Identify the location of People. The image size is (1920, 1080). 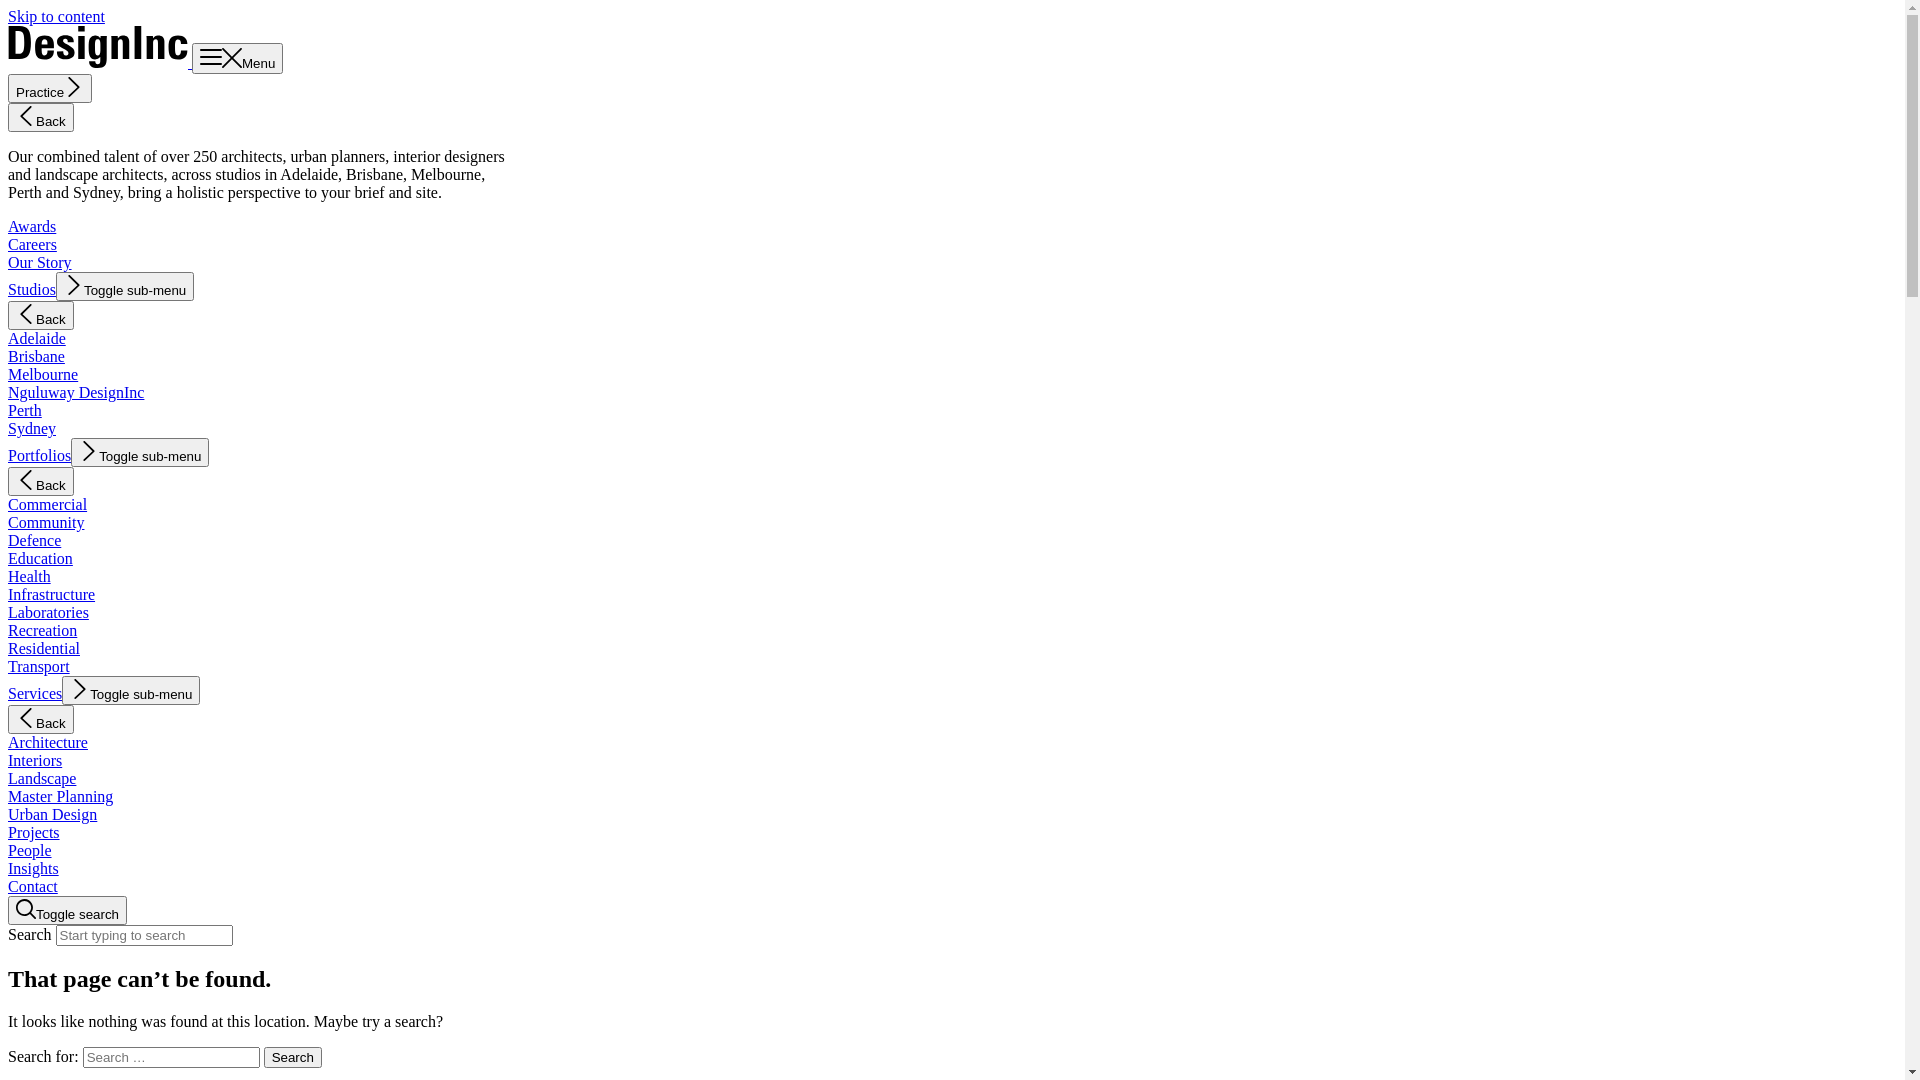
(30, 850).